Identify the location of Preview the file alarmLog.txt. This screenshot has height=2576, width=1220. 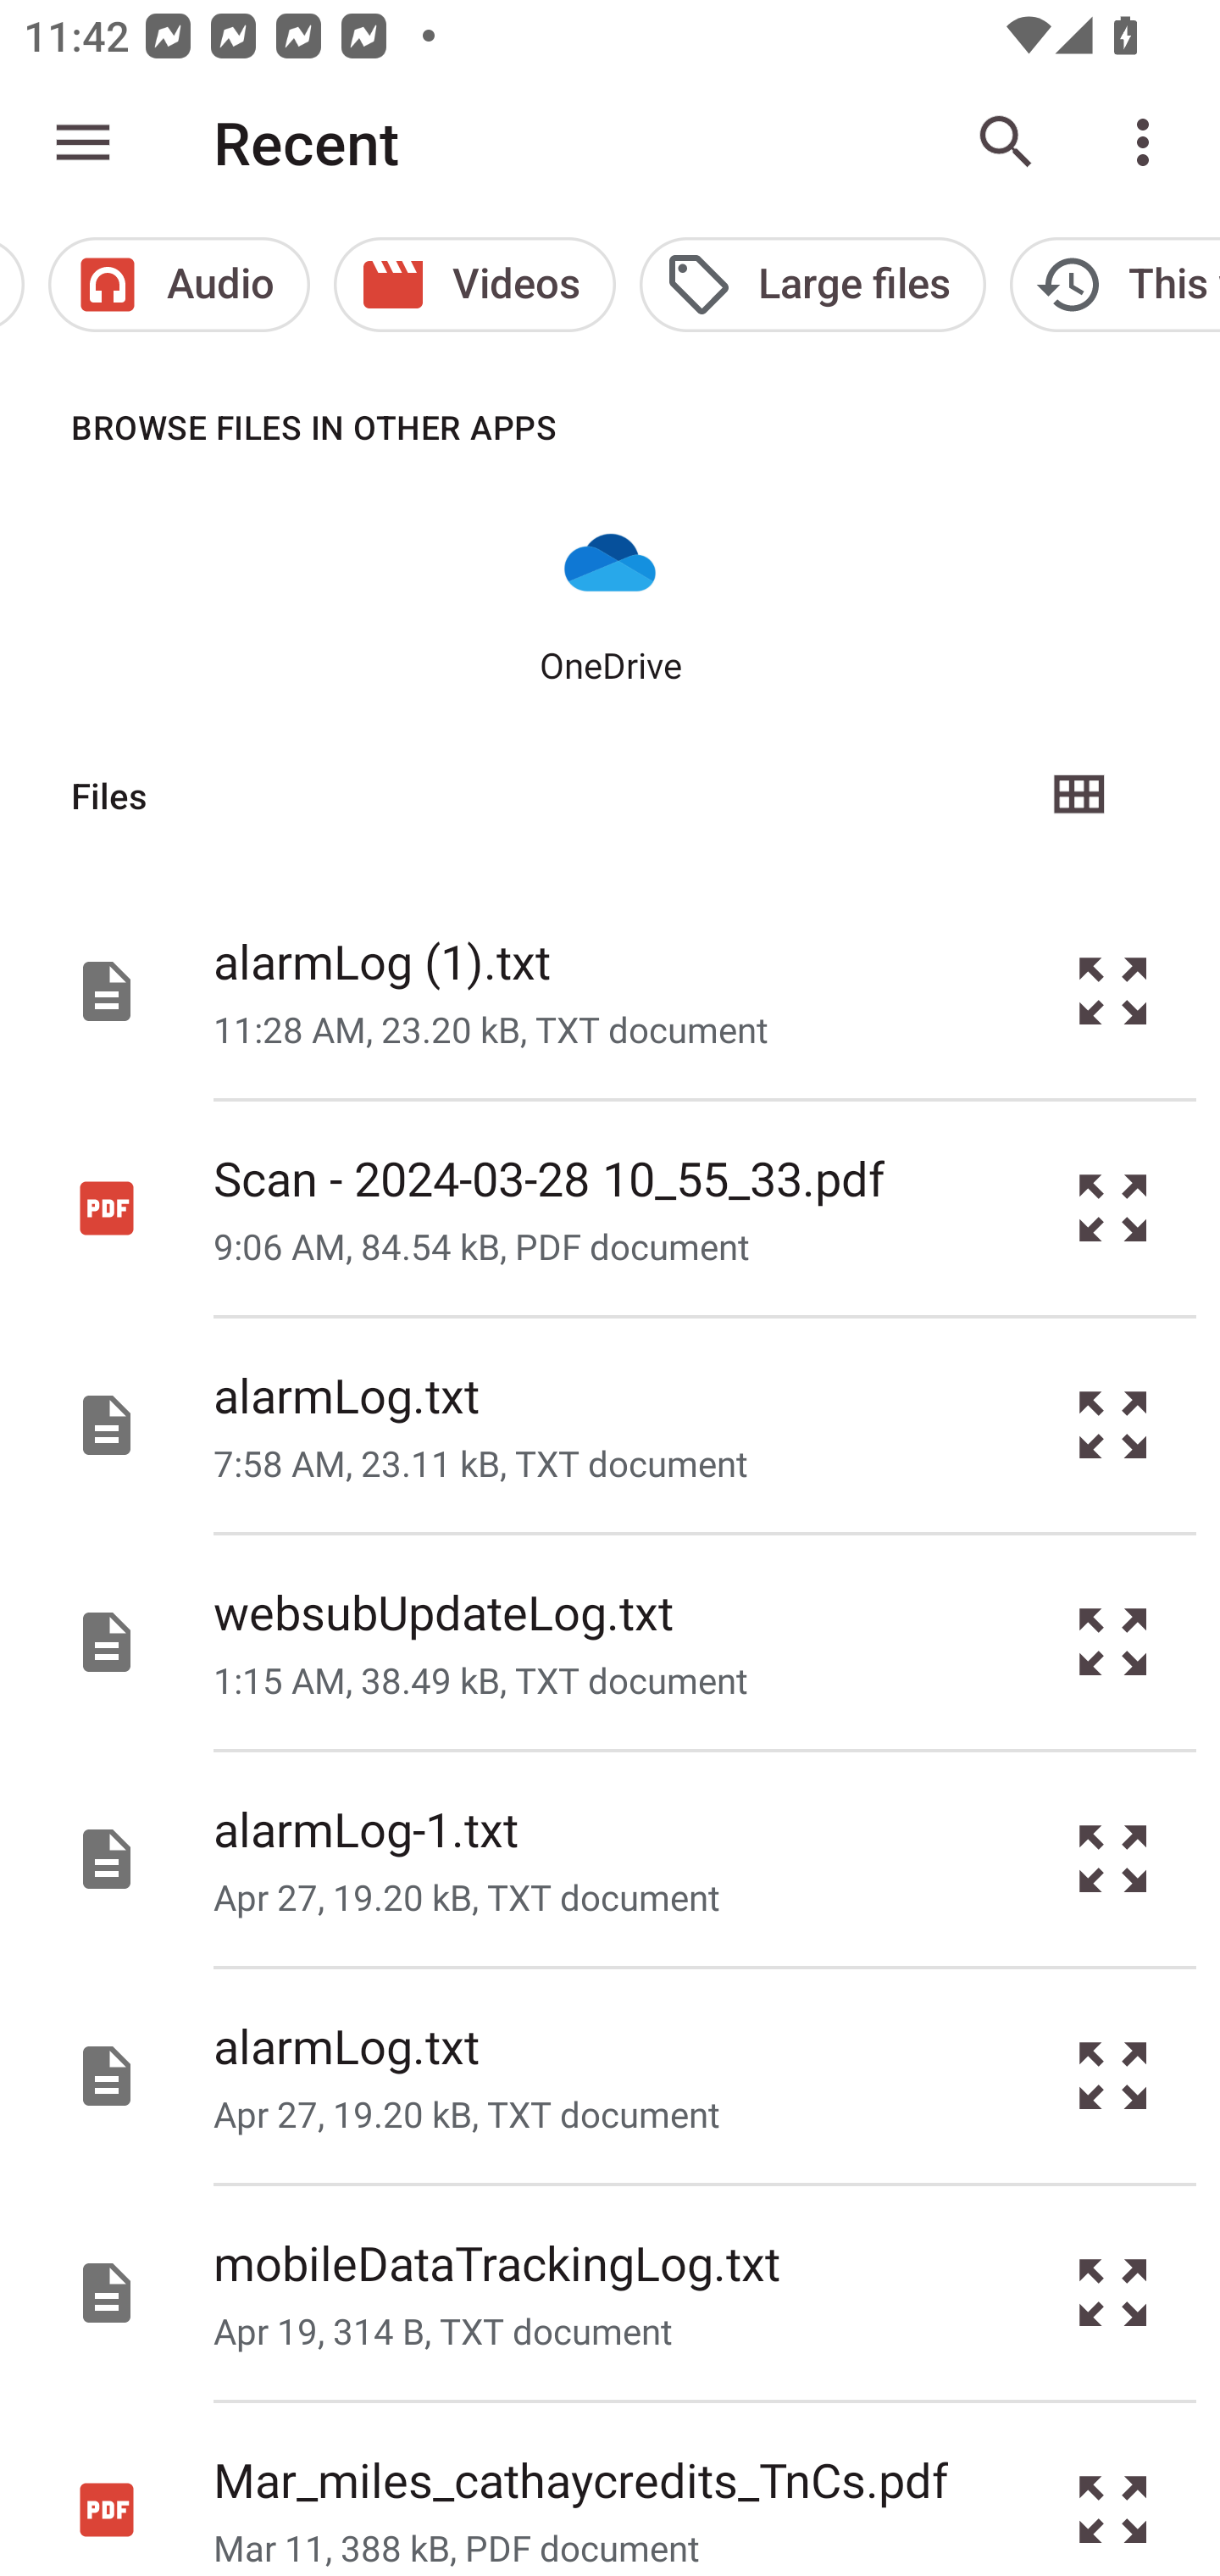
(1113, 2074).